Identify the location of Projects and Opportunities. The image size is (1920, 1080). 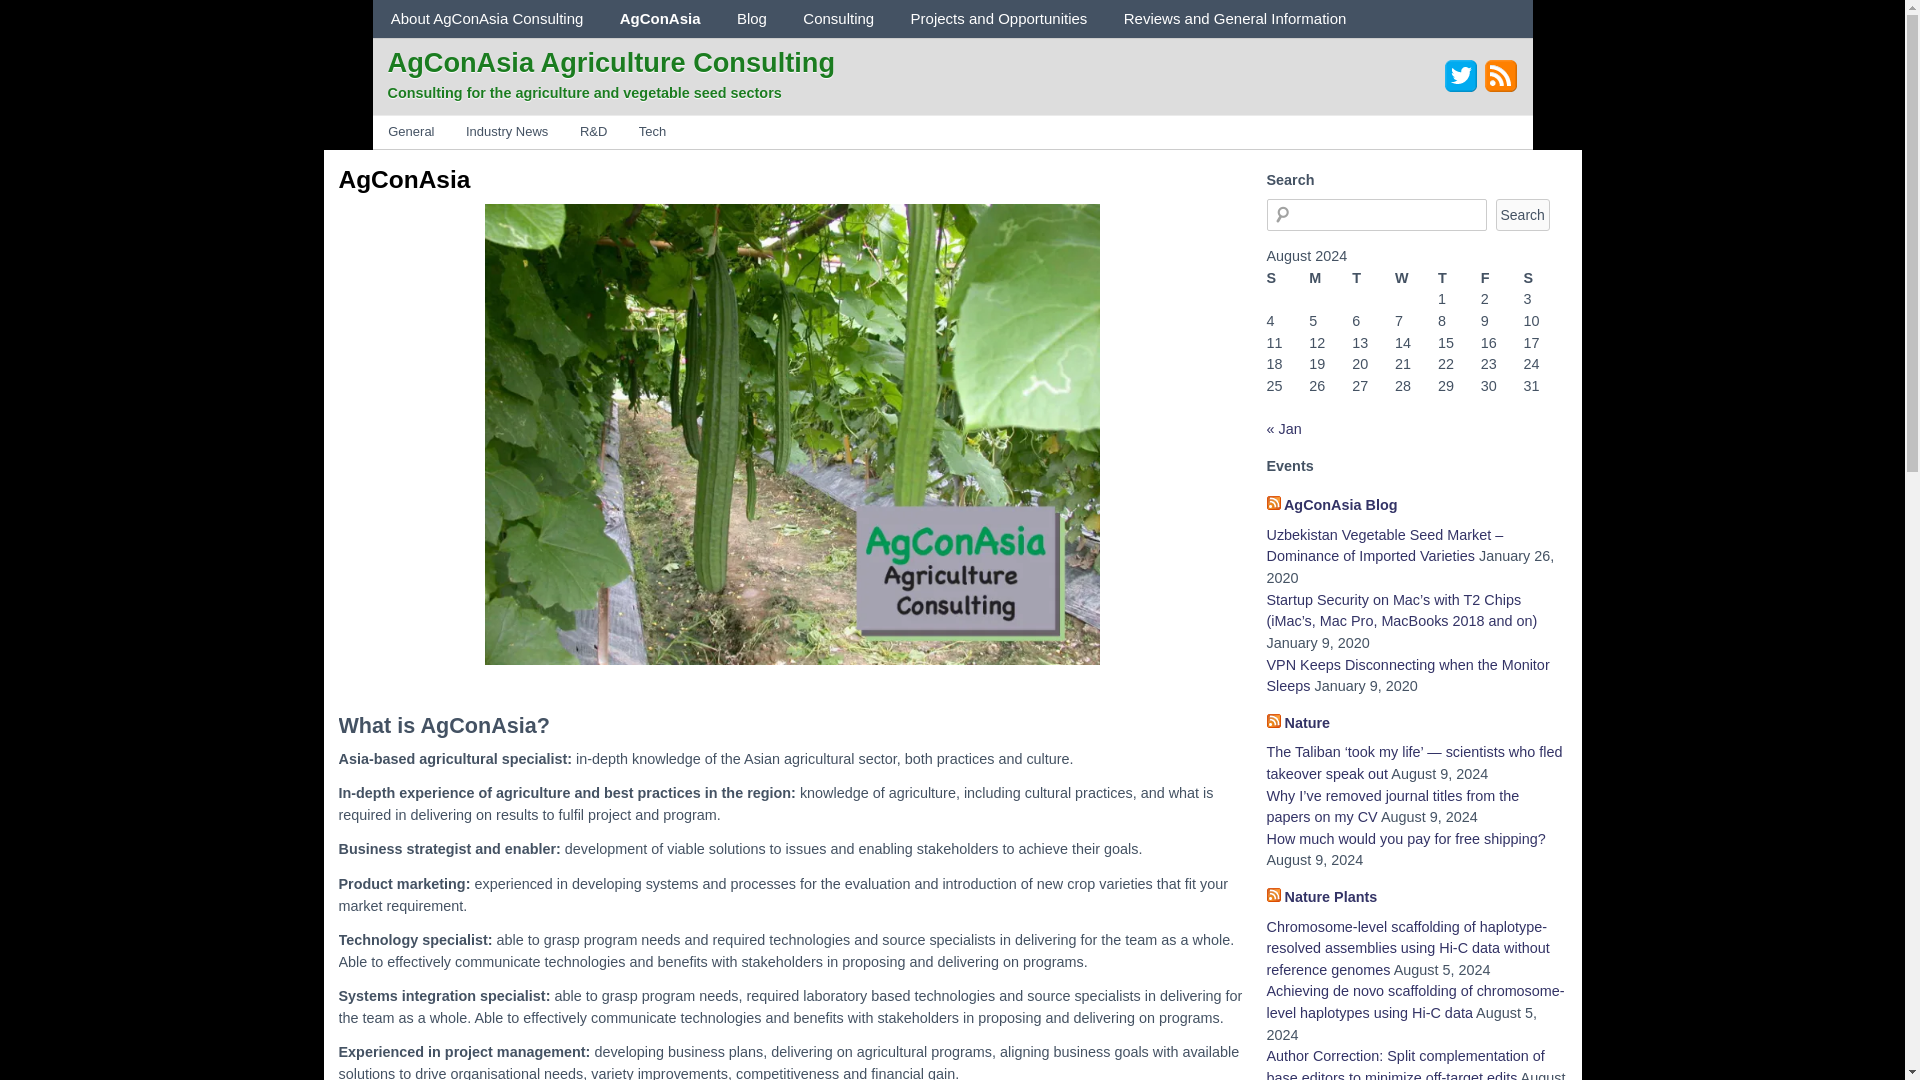
(998, 18).